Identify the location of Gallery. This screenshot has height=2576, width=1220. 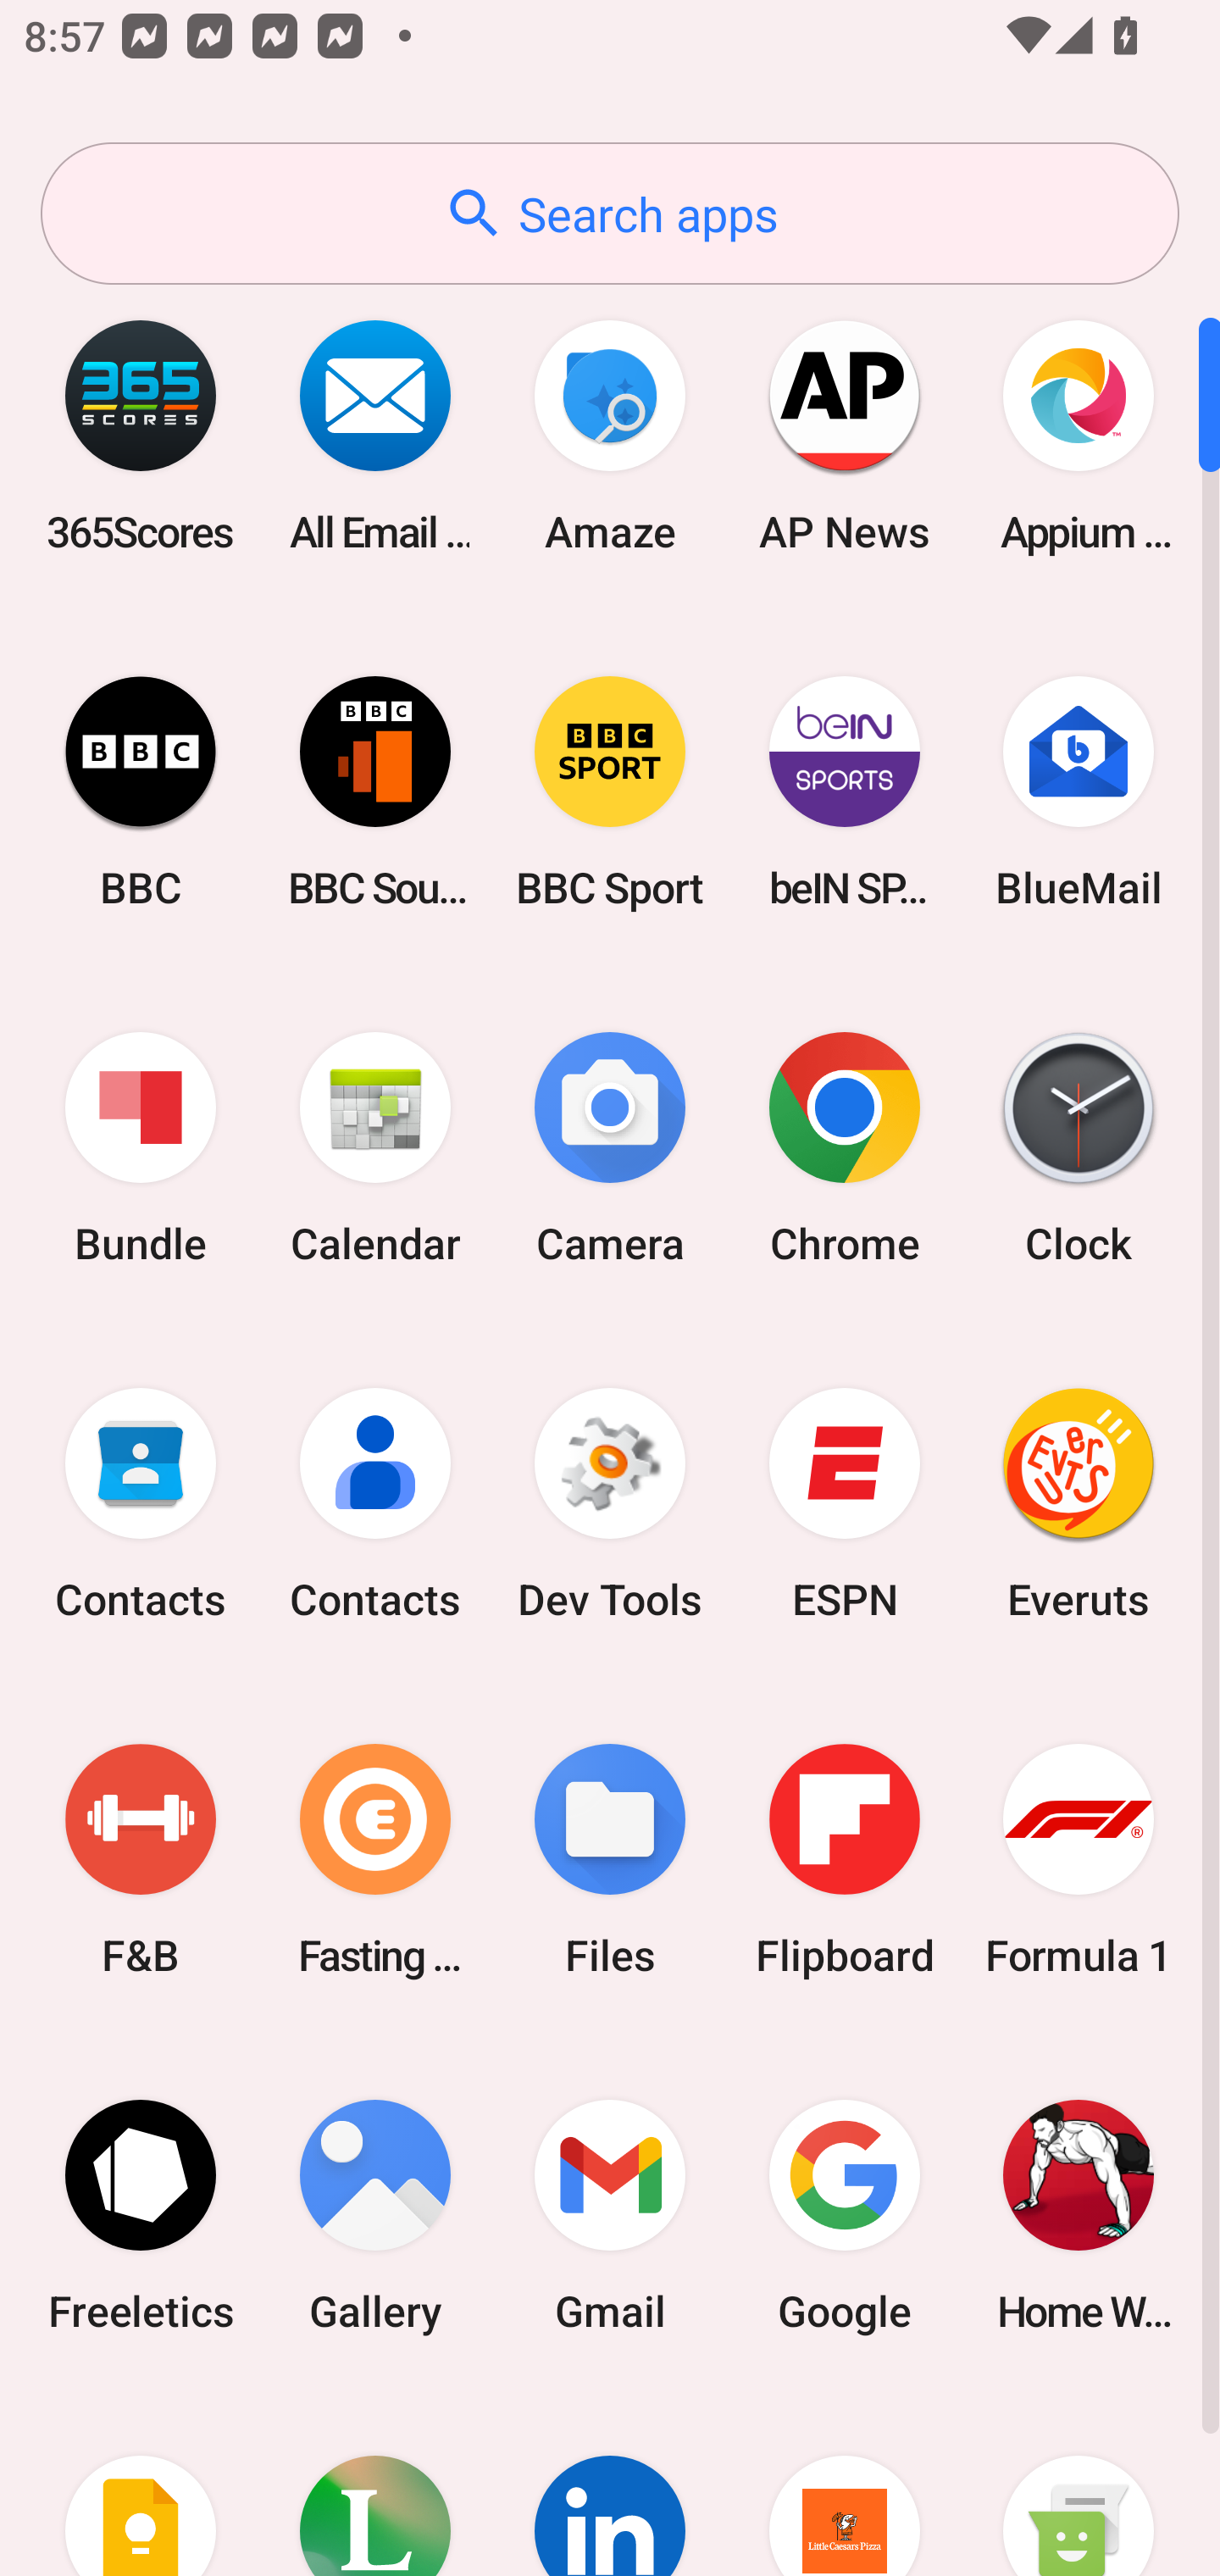
(375, 2215).